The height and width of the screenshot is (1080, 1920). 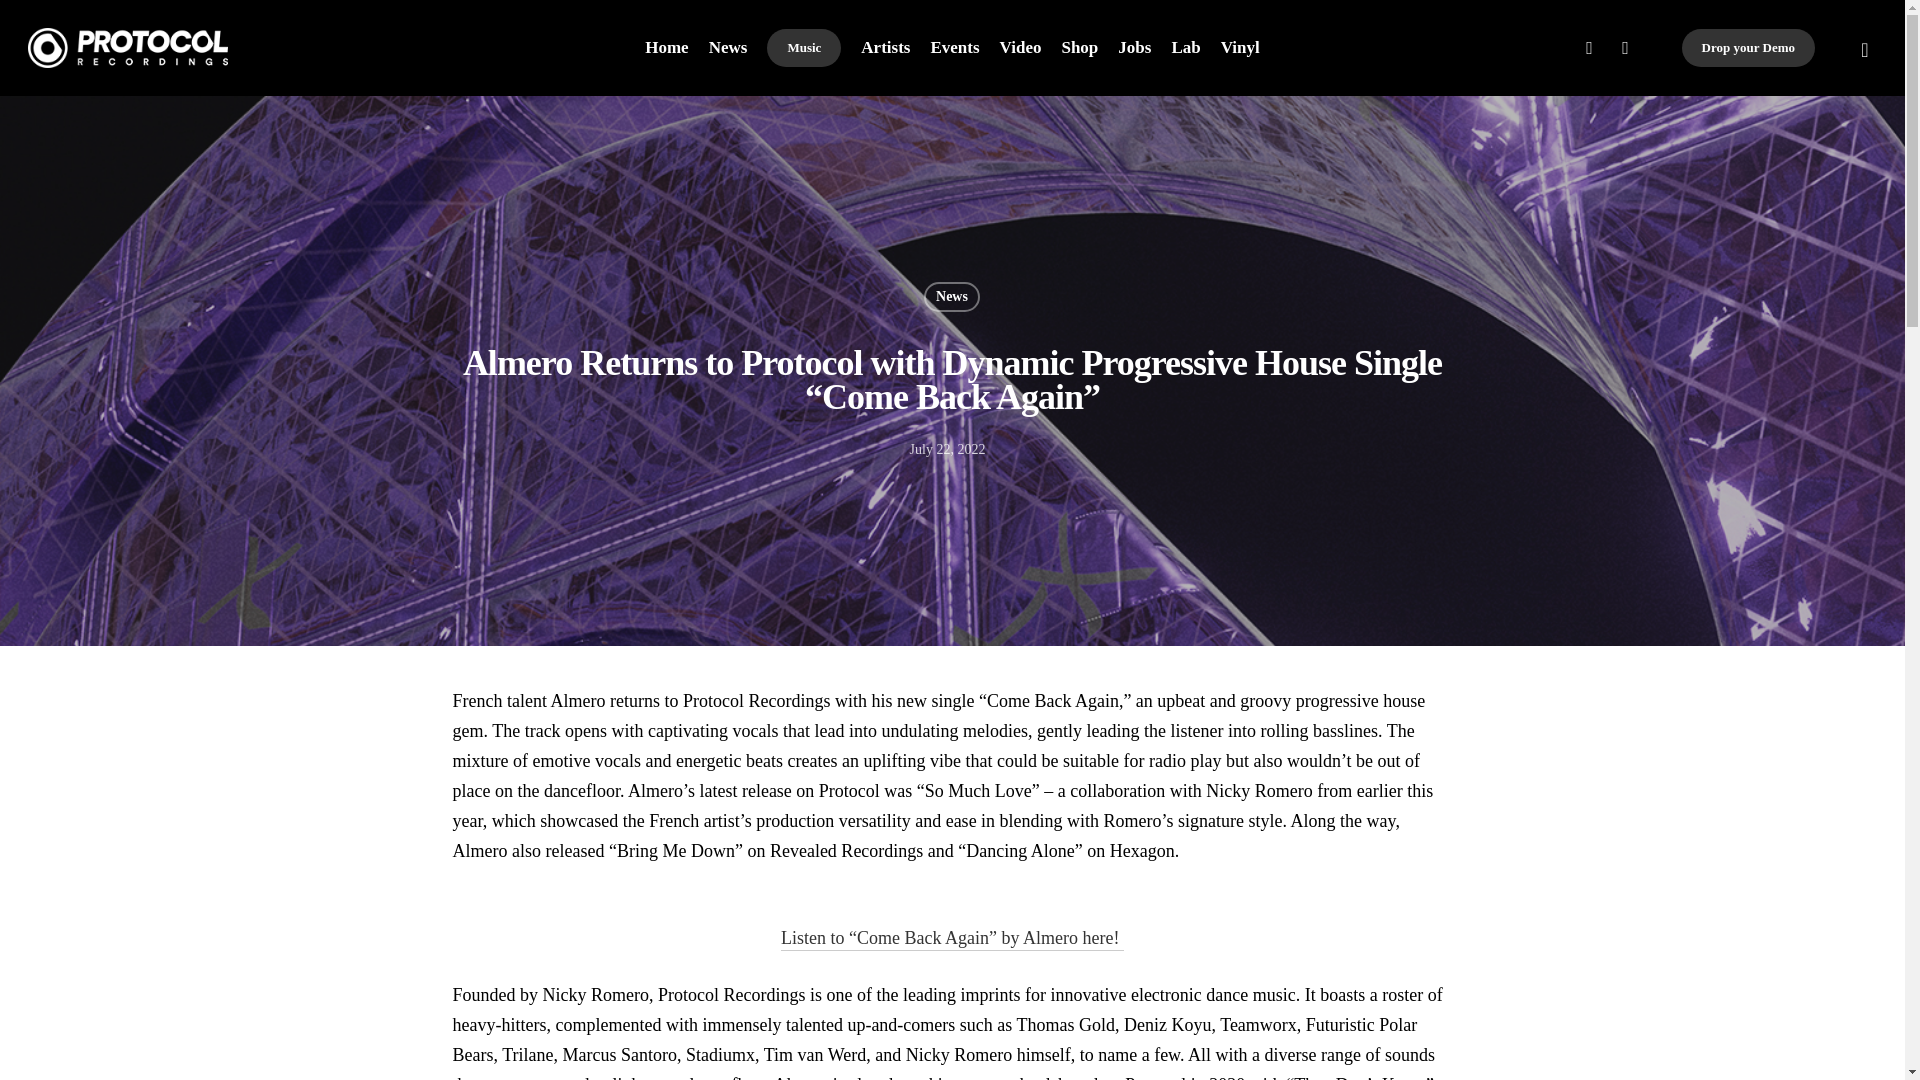 I want to click on Jobs, so click(x=1134, y=48).